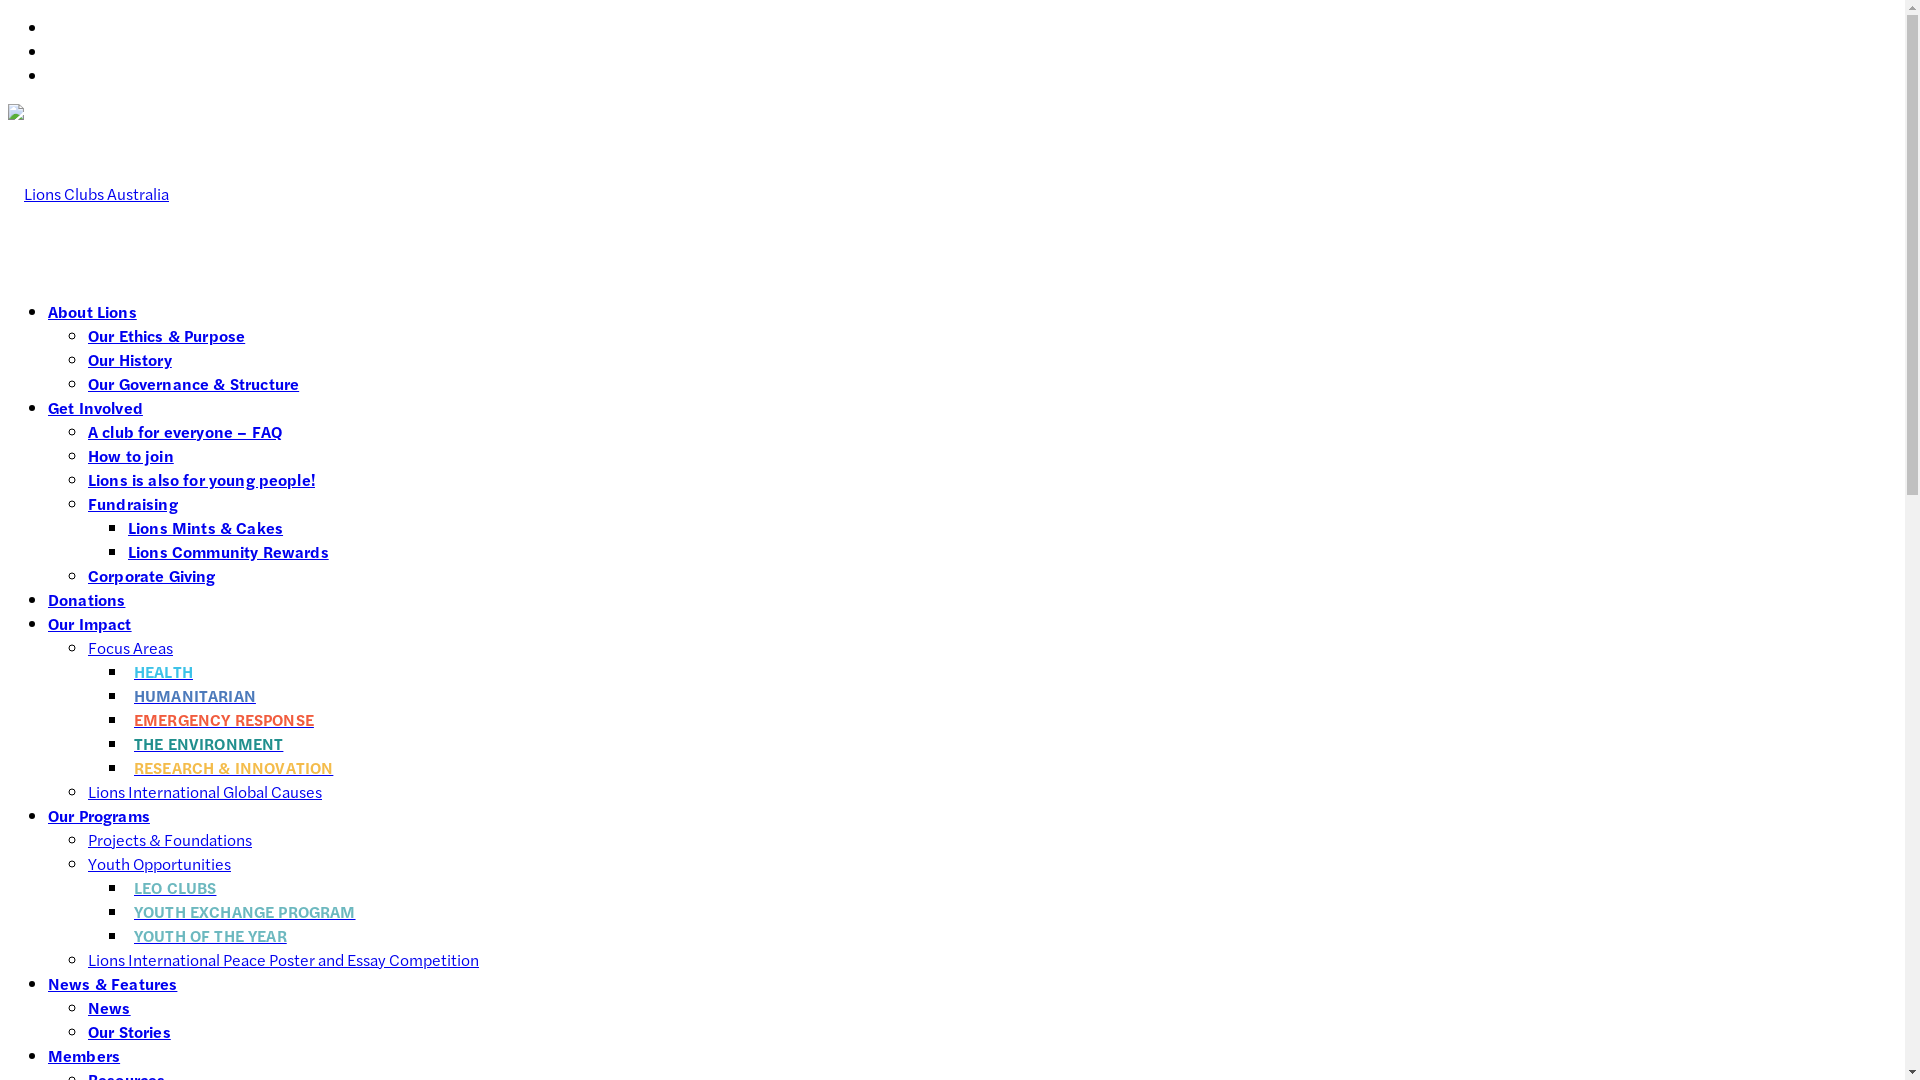 The image size is (1920, 1080). What do you see at coordinates (130, 360) in the screenshot?
I see `Our History` at bounding box center [130, 360].